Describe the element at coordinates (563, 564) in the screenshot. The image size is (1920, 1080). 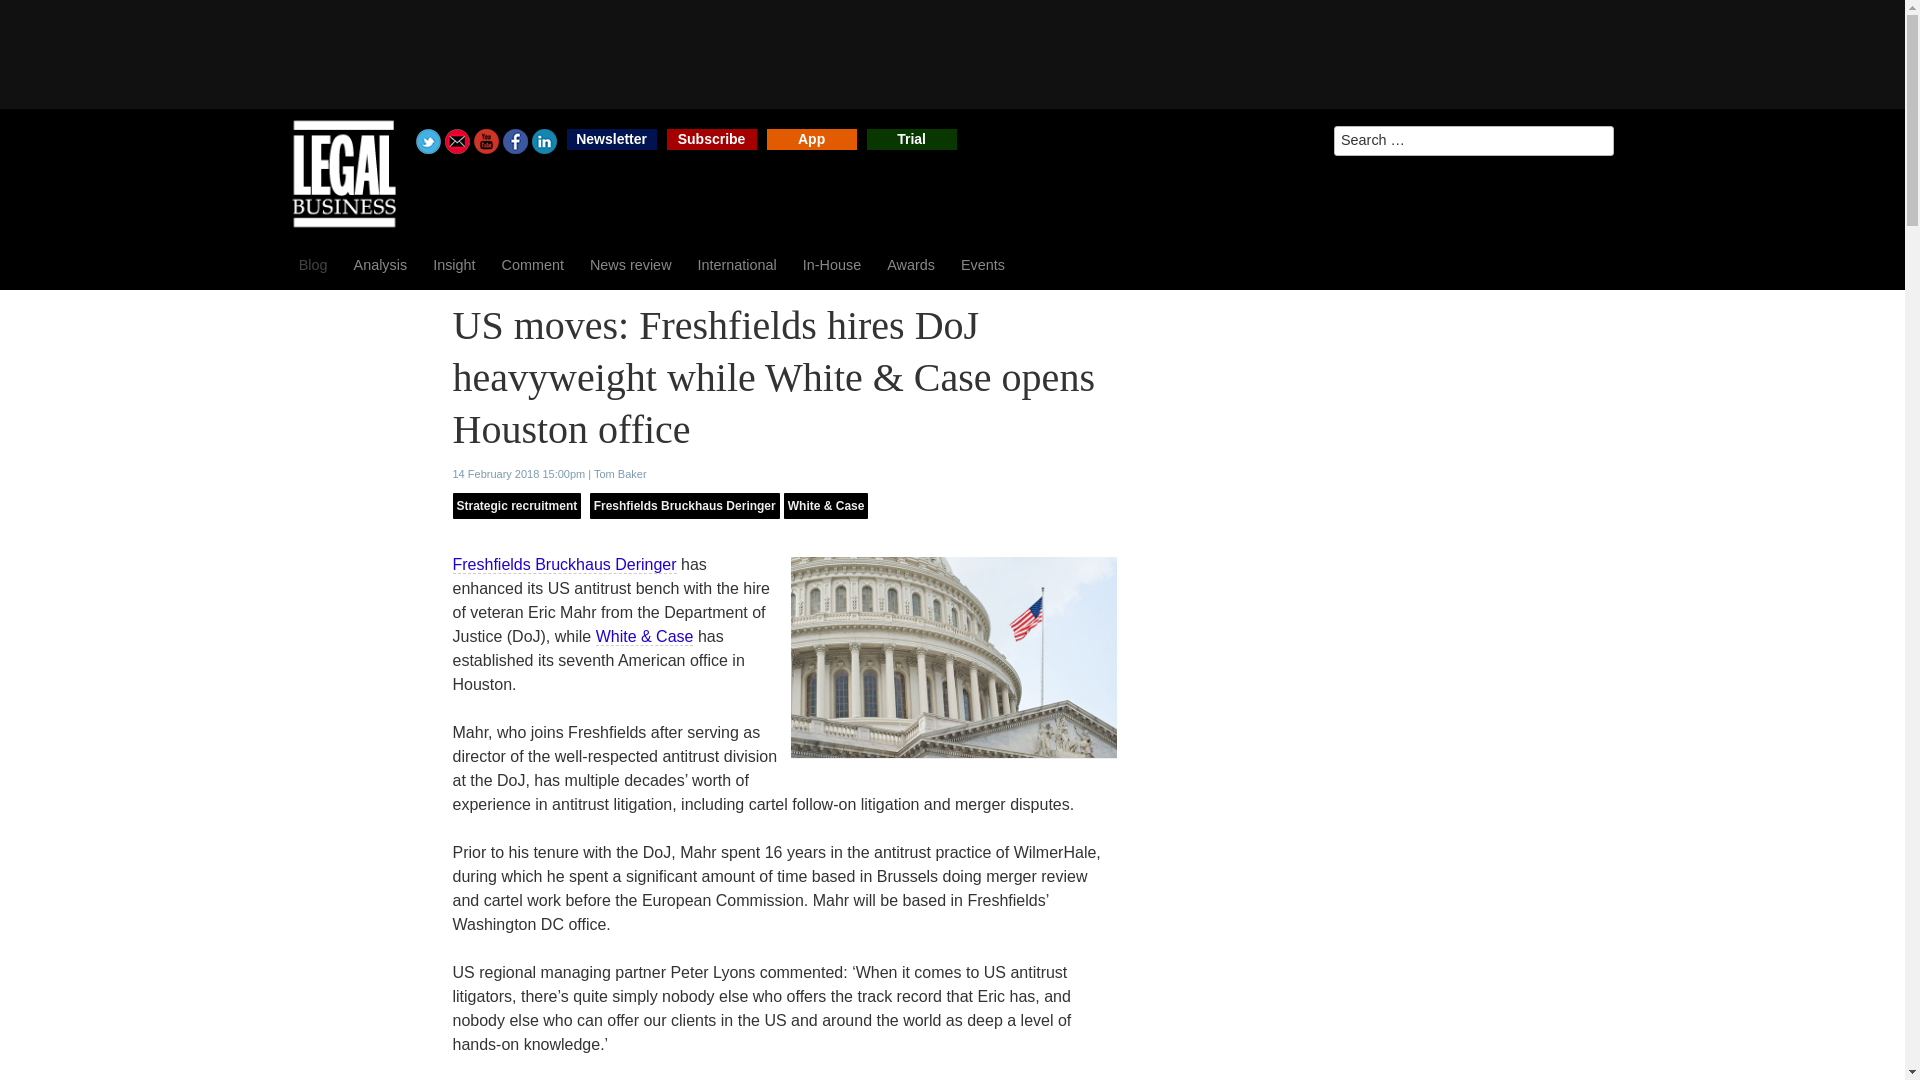
I see `Freshfields Bruckhaus Deringer` at that location.